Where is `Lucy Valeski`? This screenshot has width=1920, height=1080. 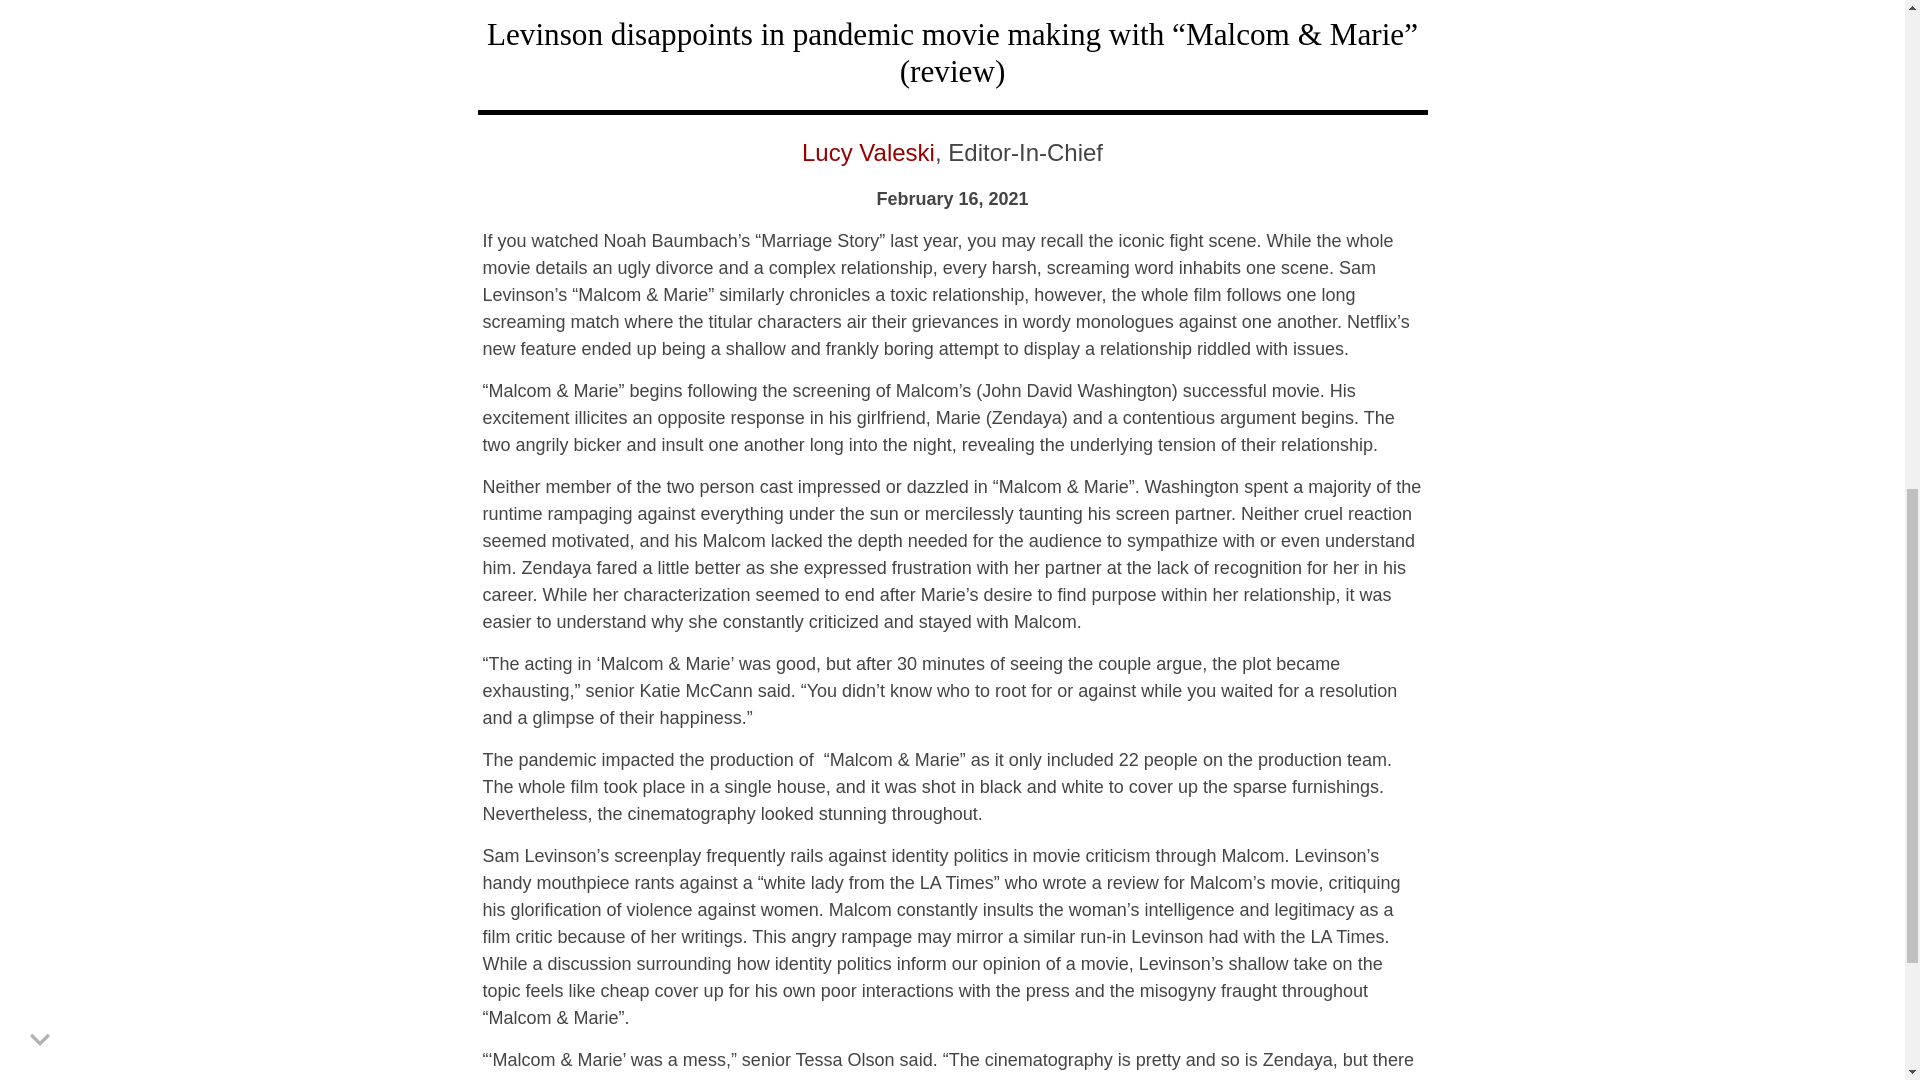
Lucy Valeski is located at coordinates (868, 152).